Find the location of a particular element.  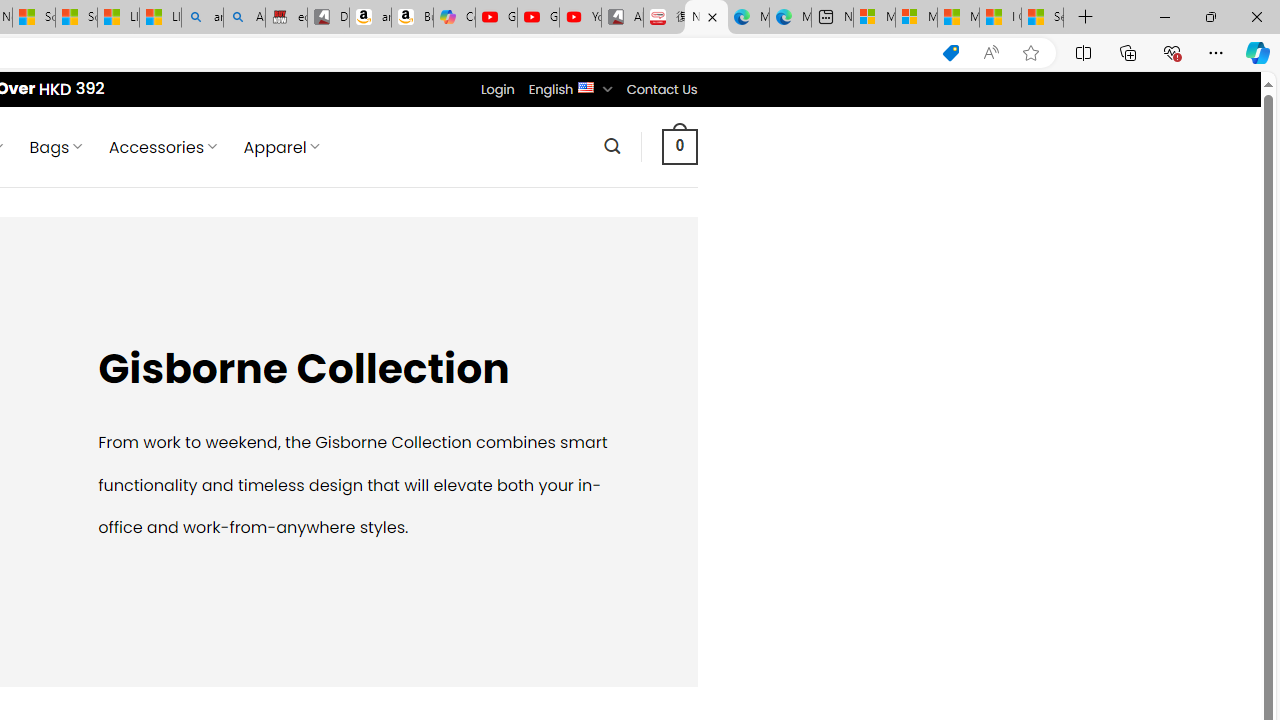

English is located at coordinates (586, 86).